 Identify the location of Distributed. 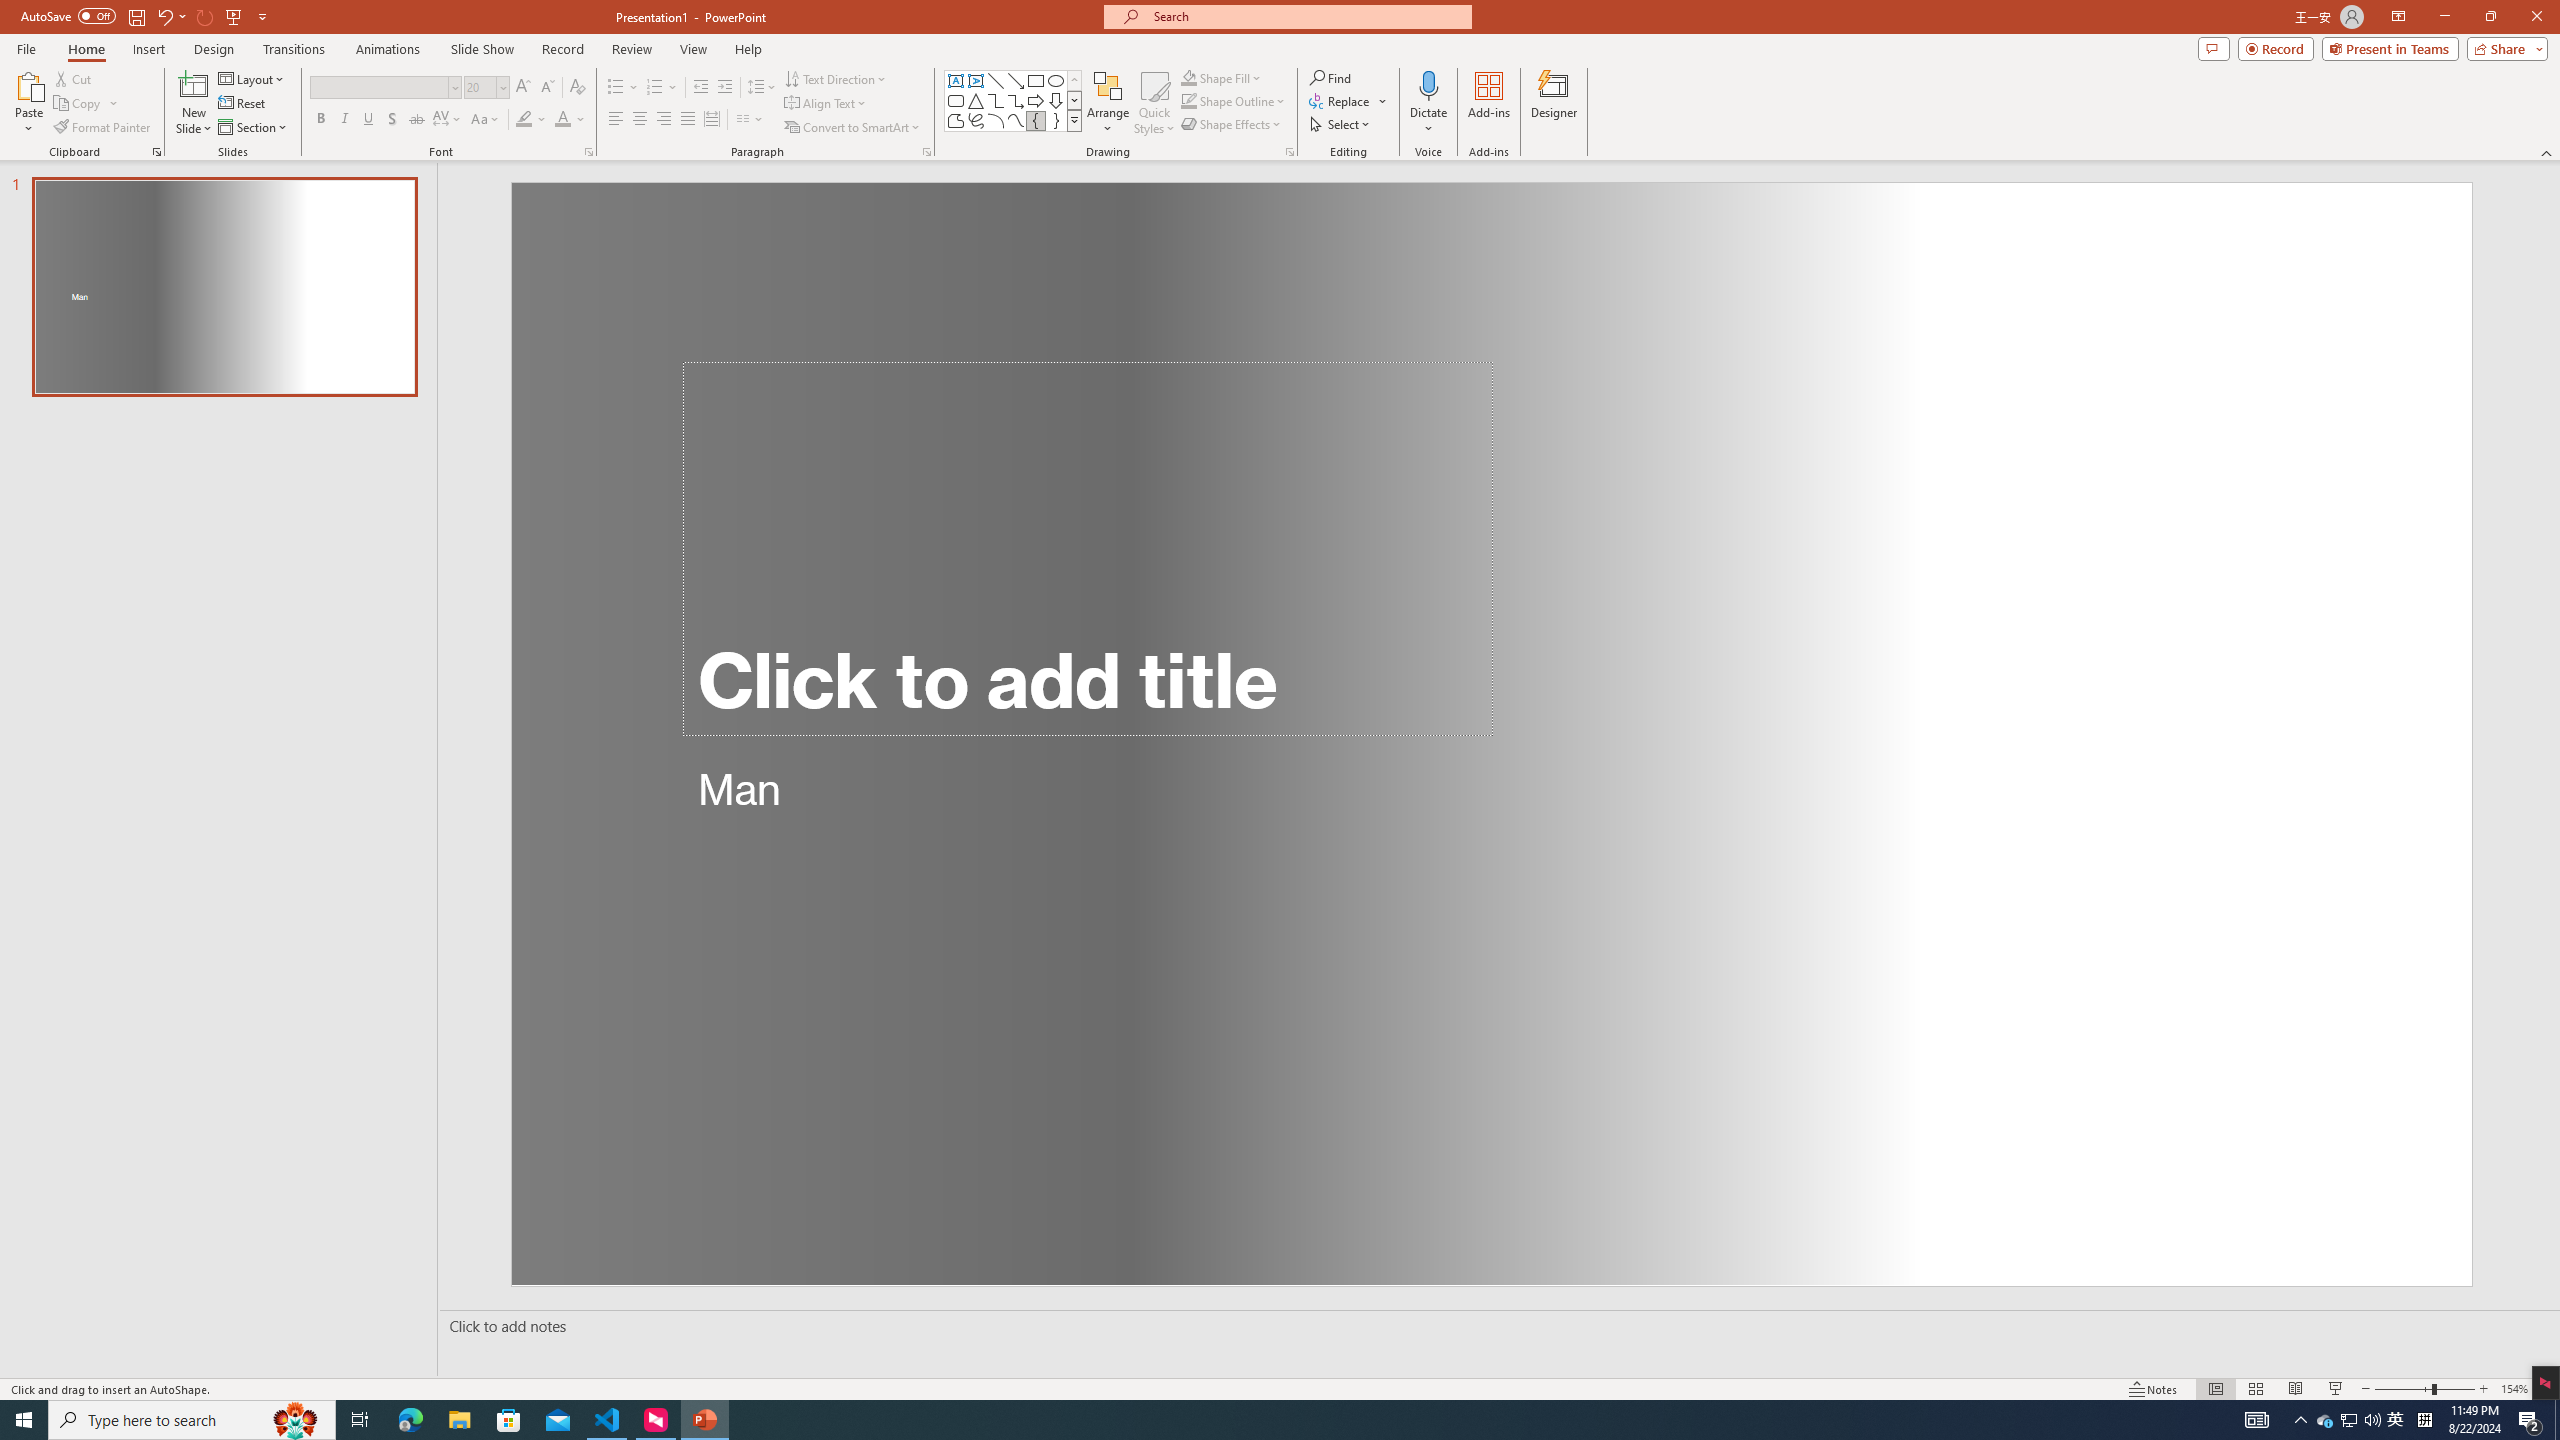
(711, 120).